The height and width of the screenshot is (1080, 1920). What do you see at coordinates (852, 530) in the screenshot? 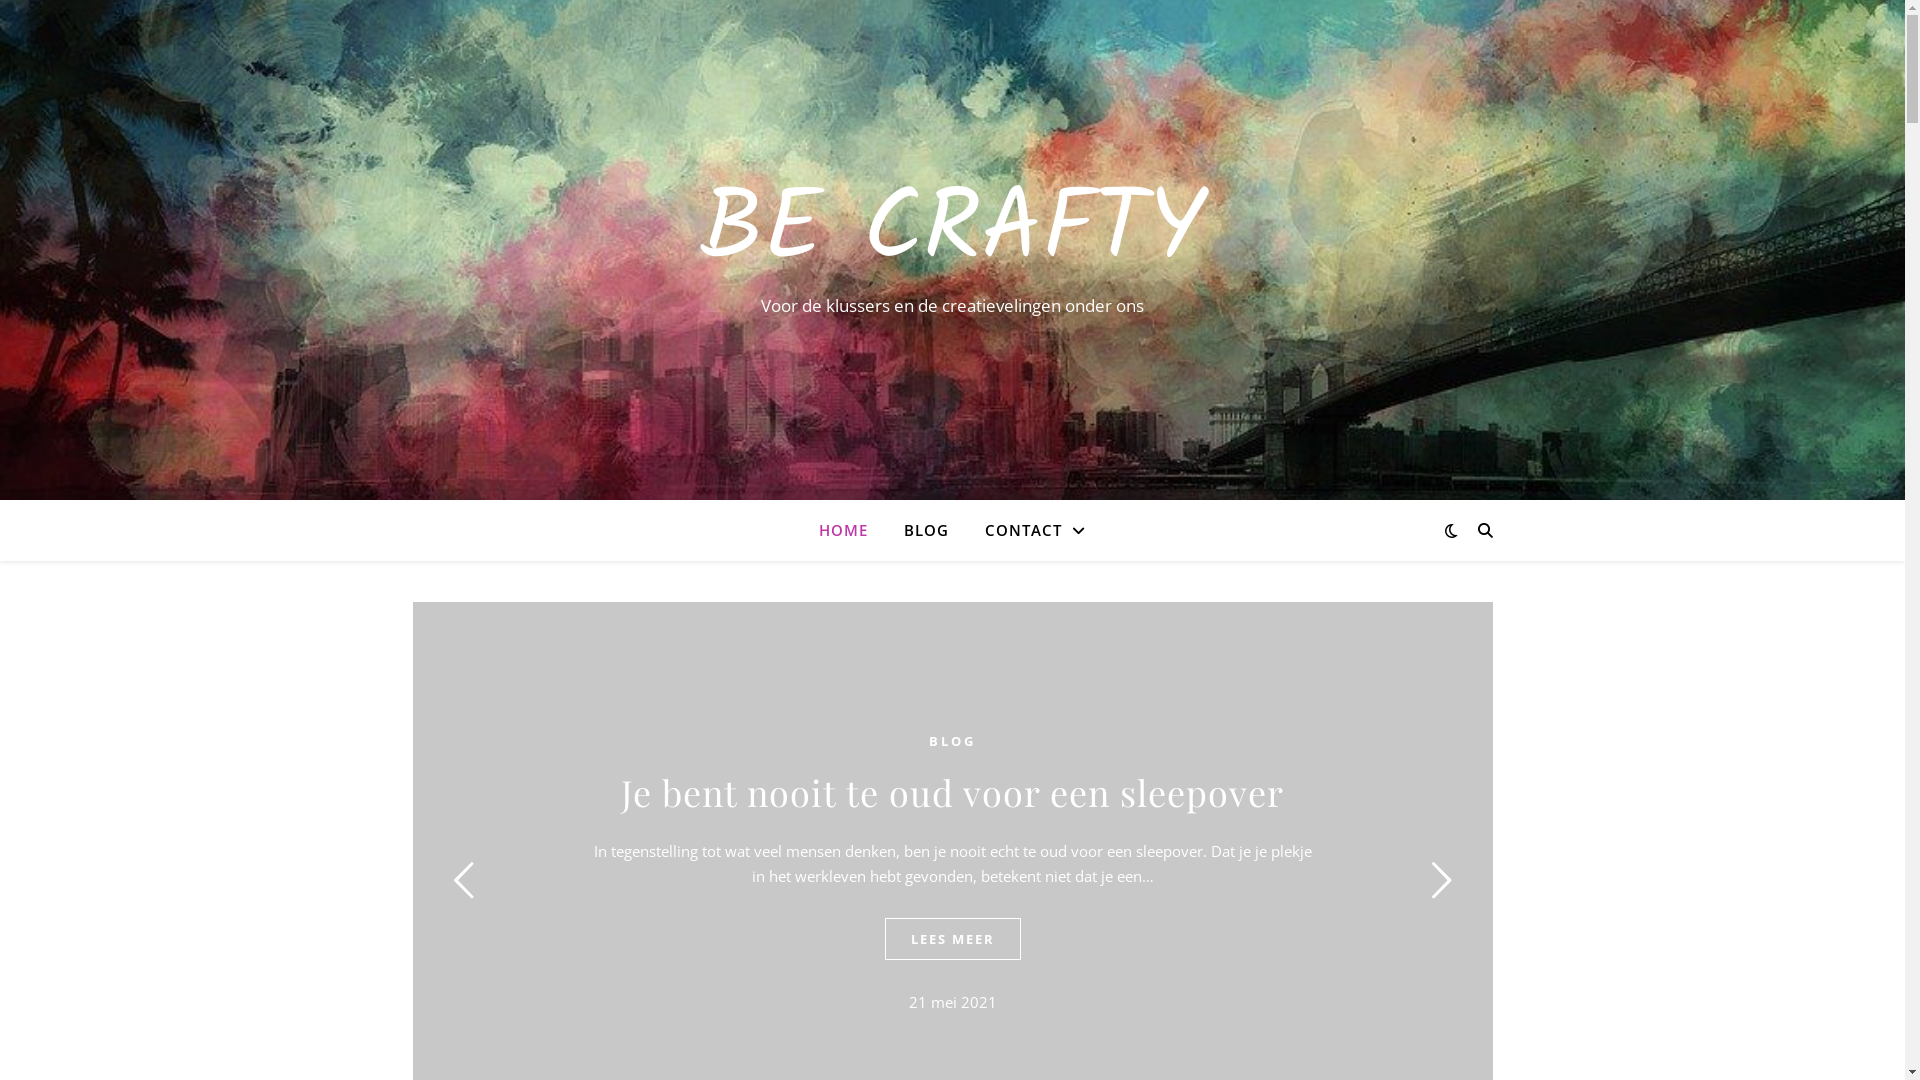
I see `HOME` at bounding box center [852, 530].